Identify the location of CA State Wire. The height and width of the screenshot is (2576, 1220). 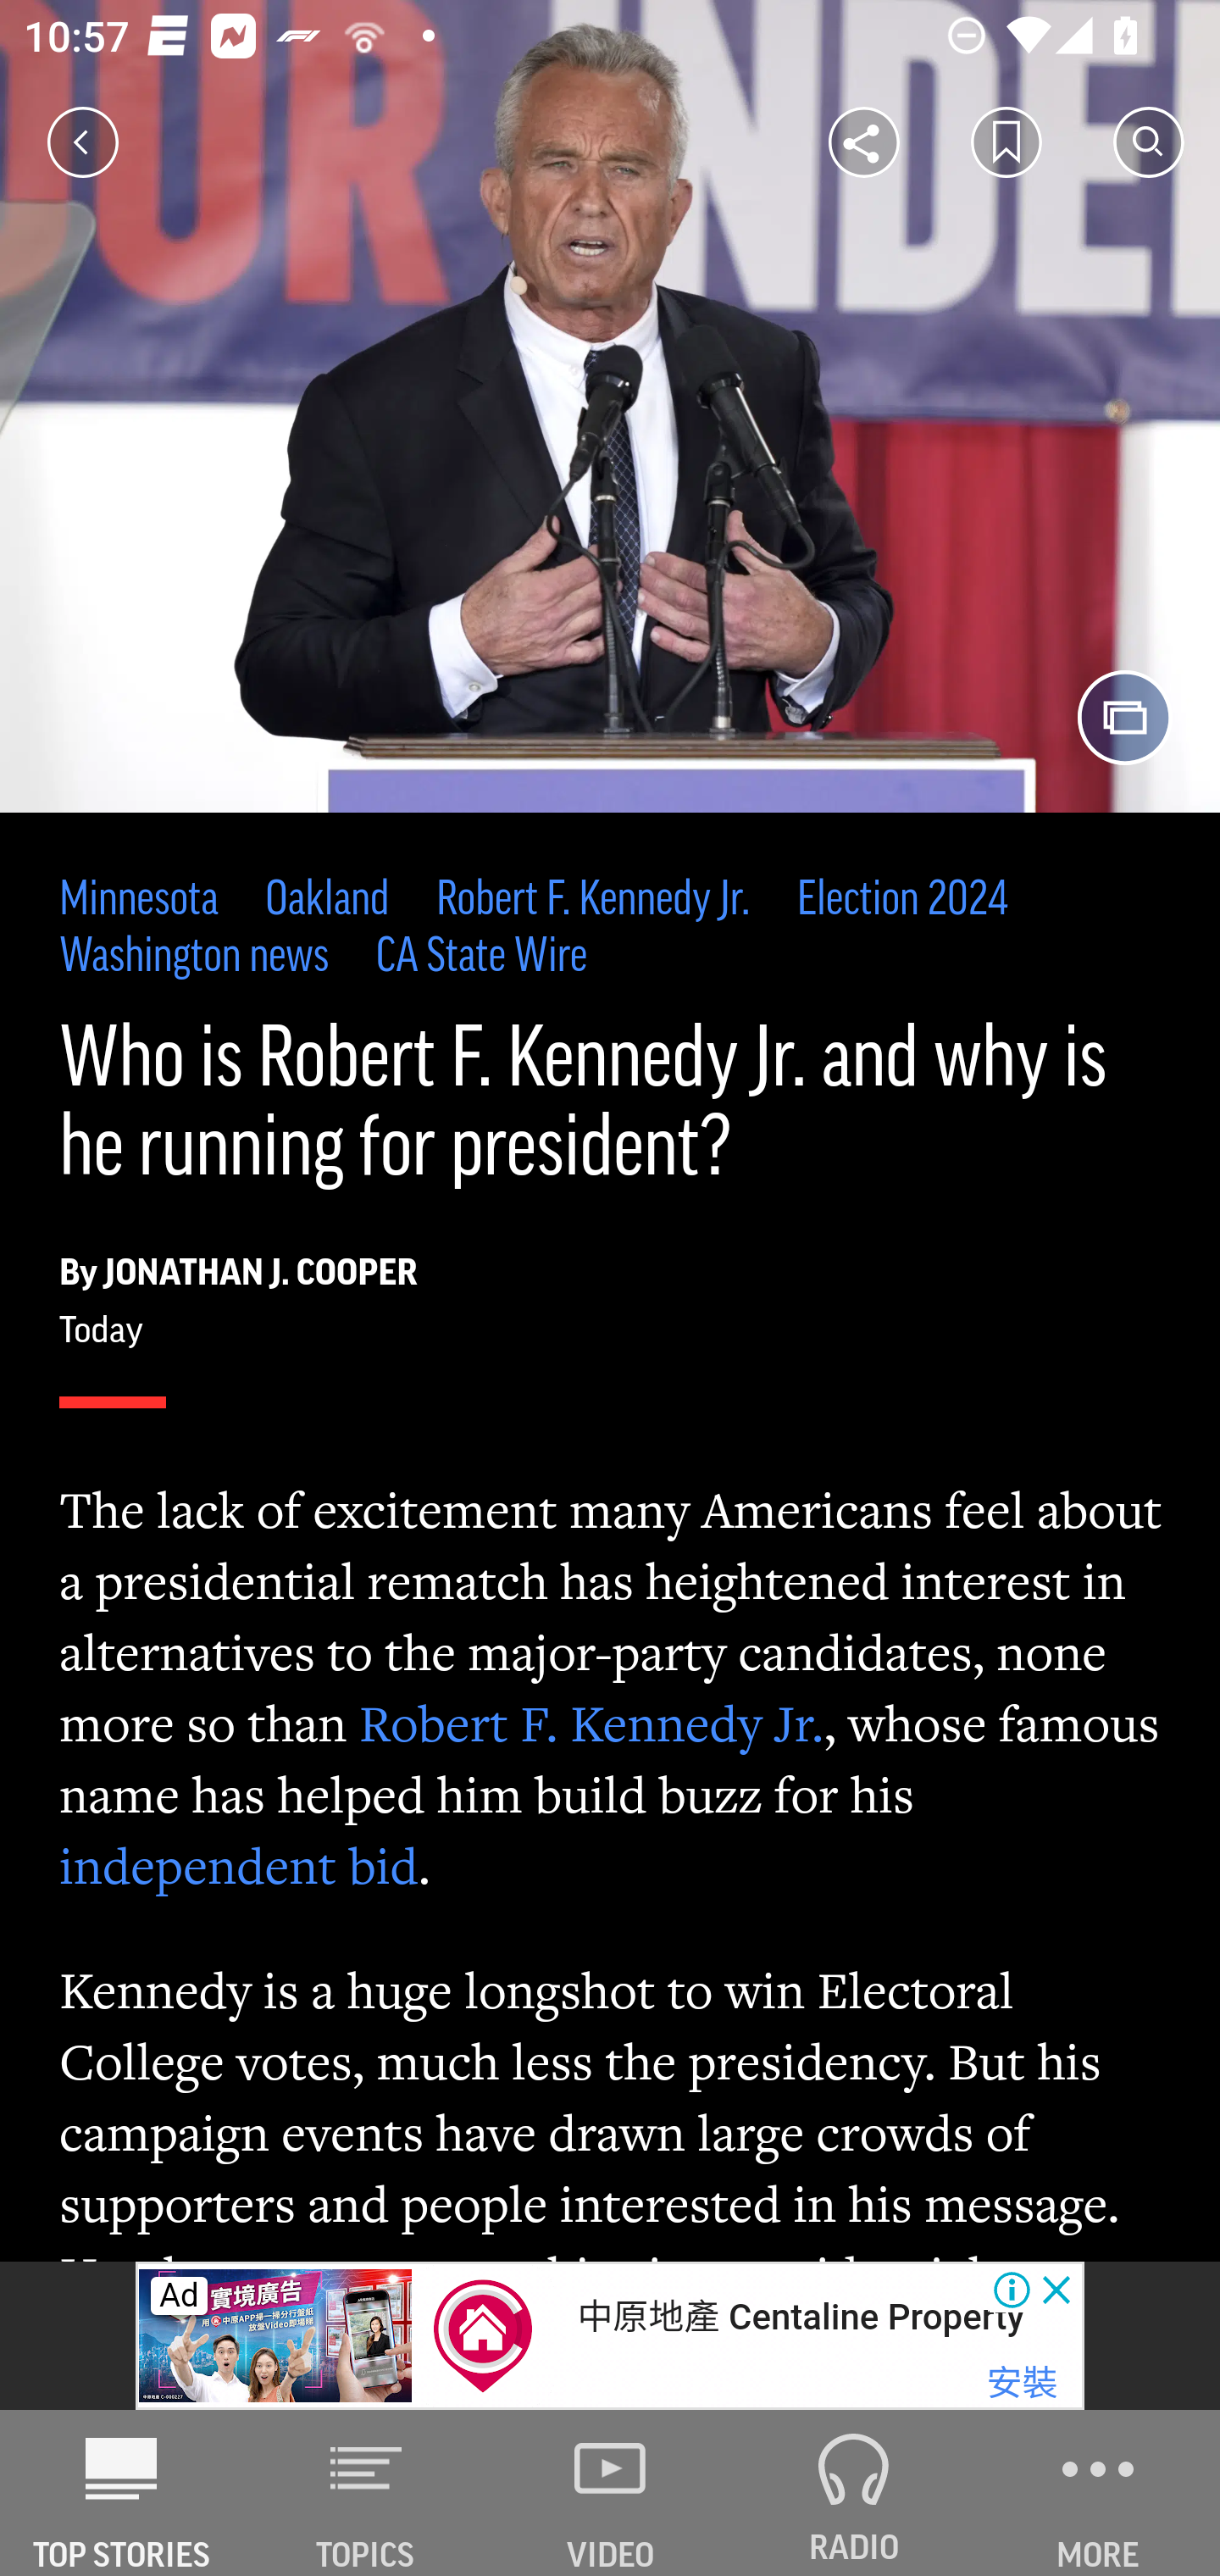
(481, 957).